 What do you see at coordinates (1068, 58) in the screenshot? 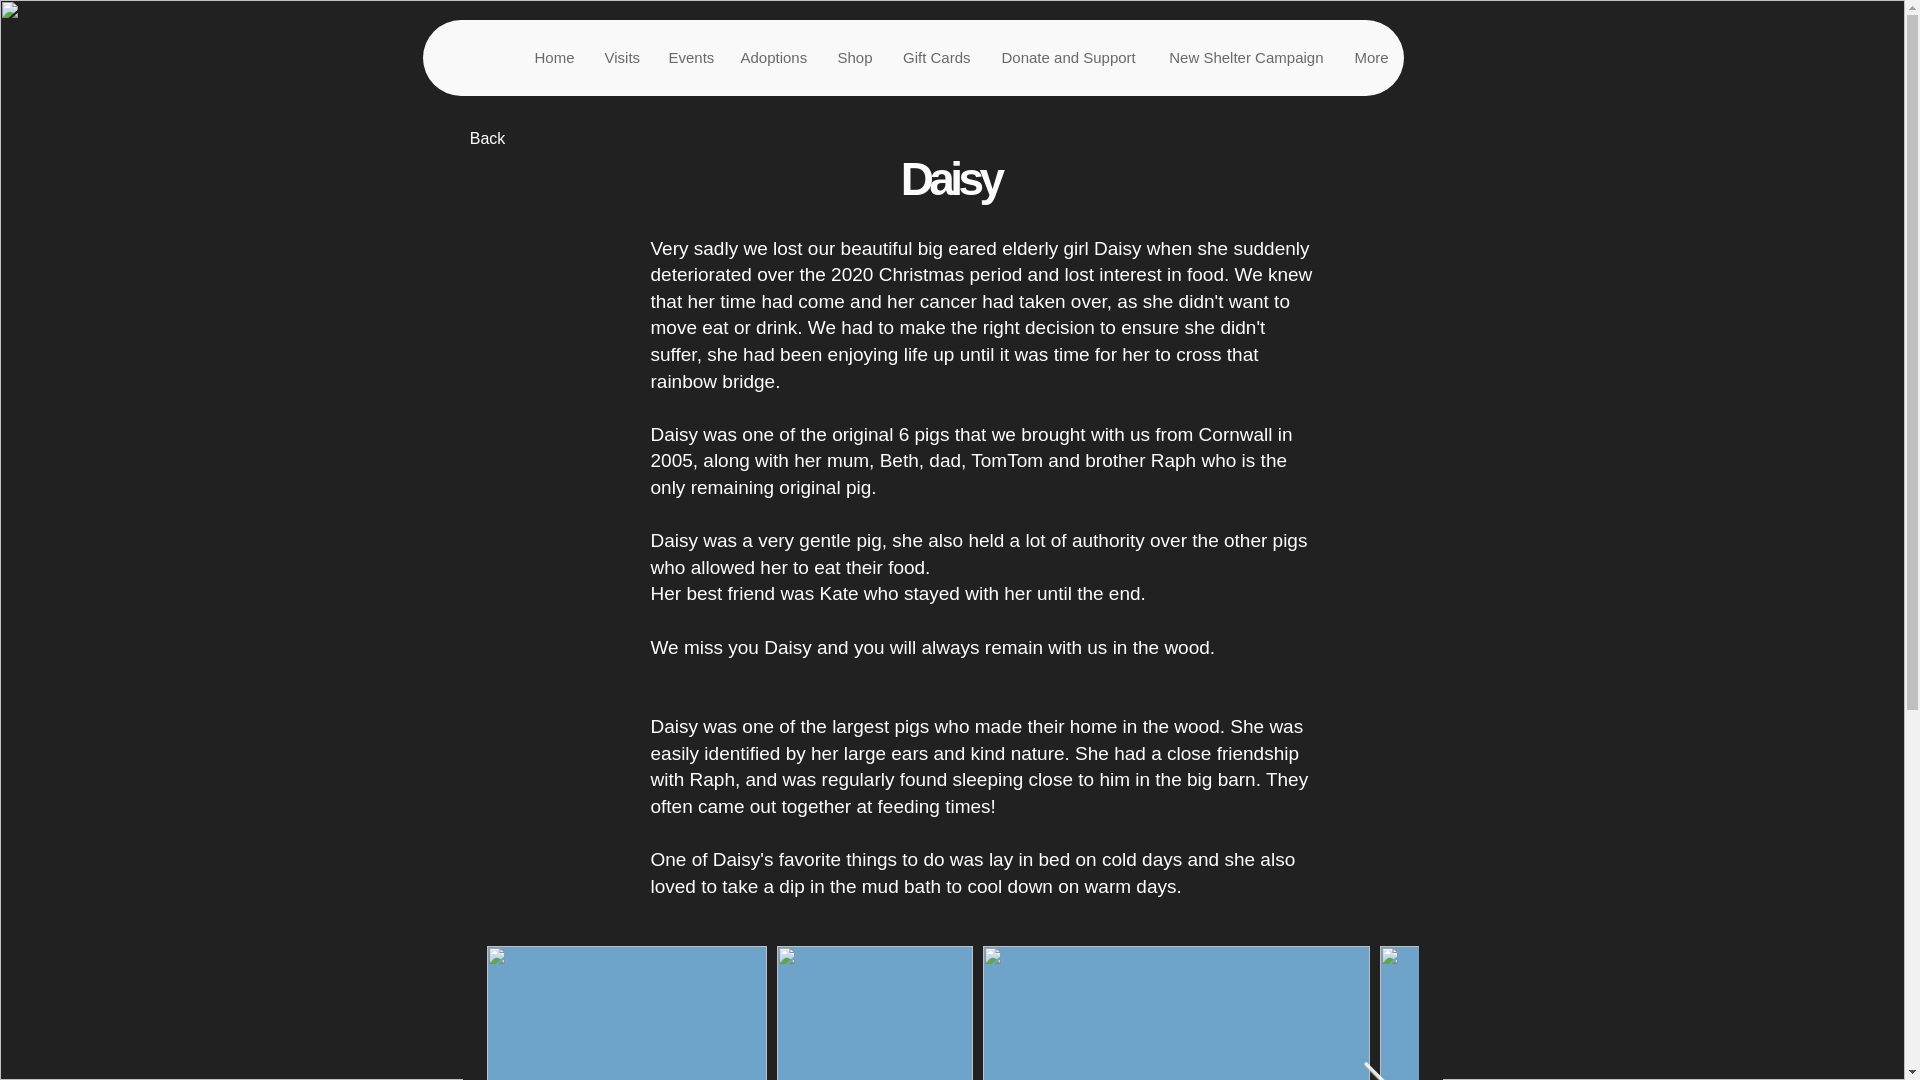
I see `Donate and Support` at bounding box center [1068, 58].